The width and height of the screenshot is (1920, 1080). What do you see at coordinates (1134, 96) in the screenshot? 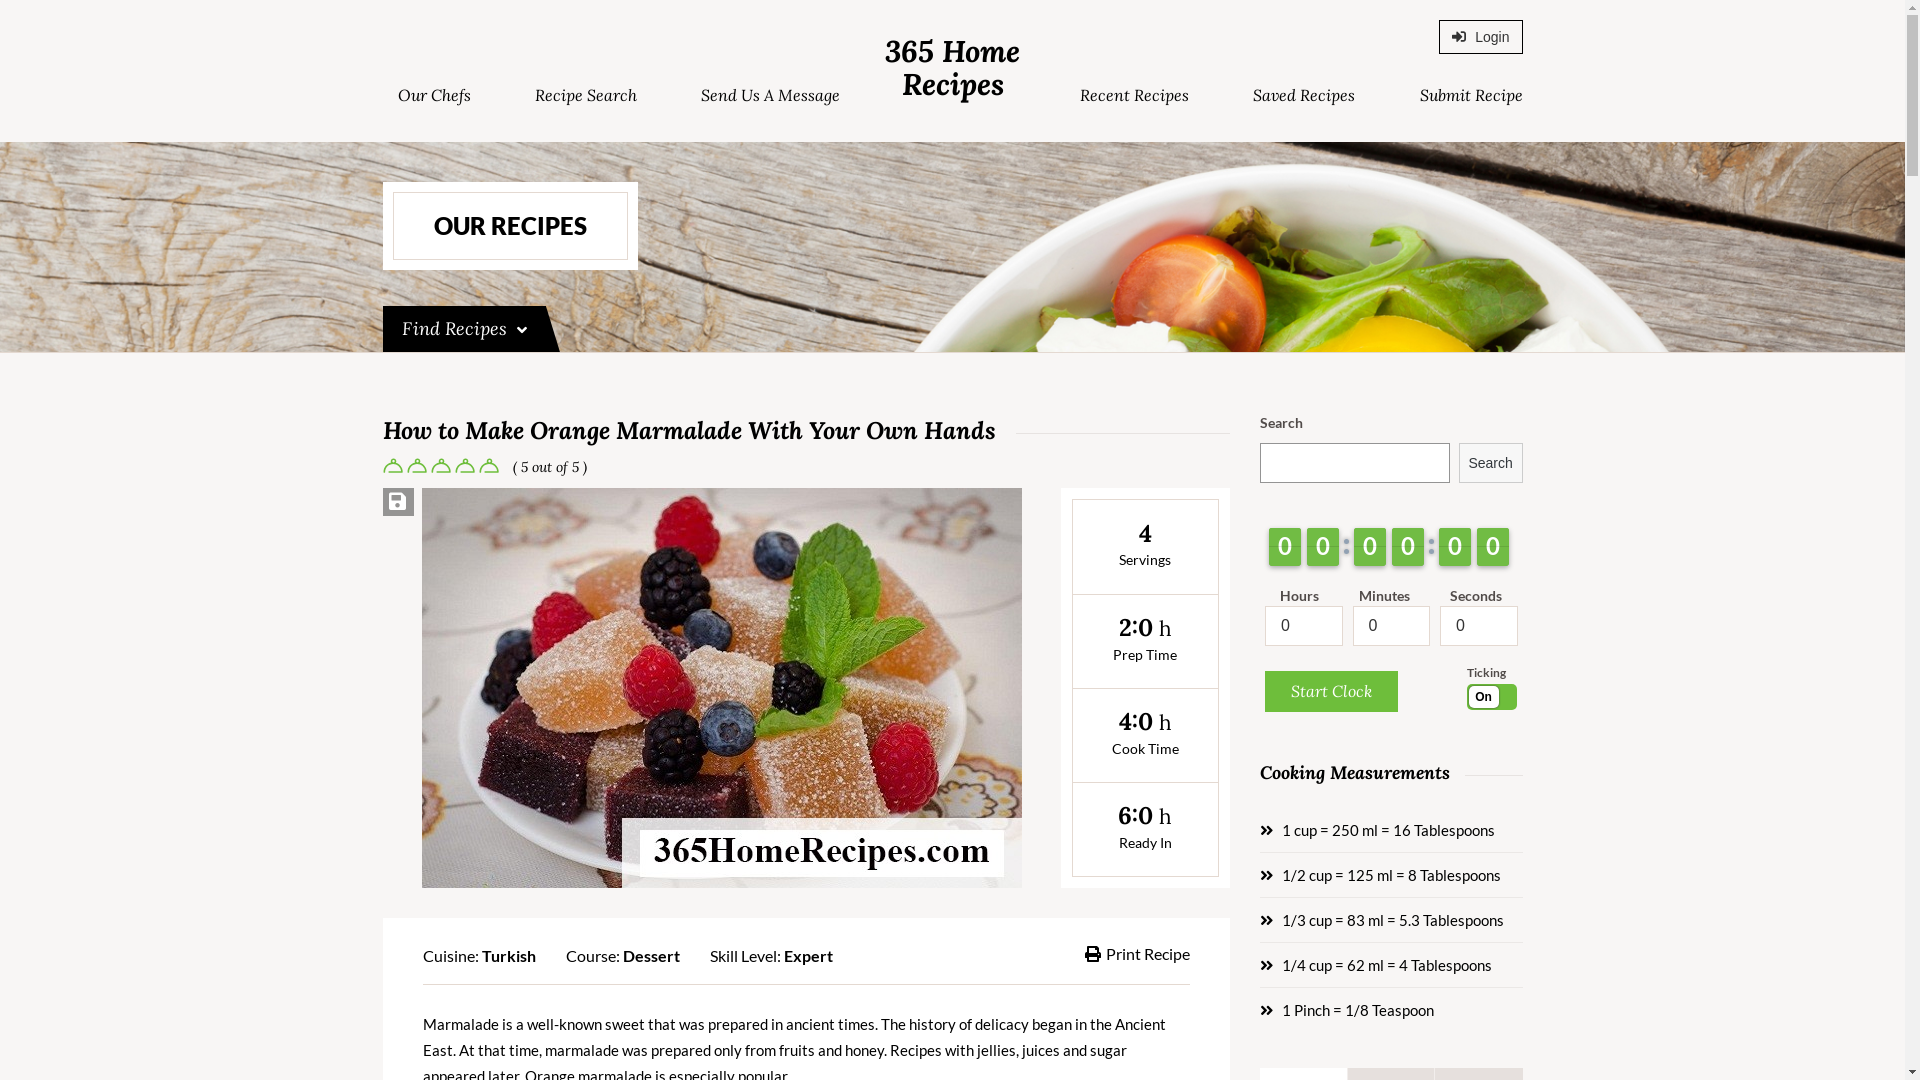
I see `Recent Recipes` at bounding box center [1134, 96].